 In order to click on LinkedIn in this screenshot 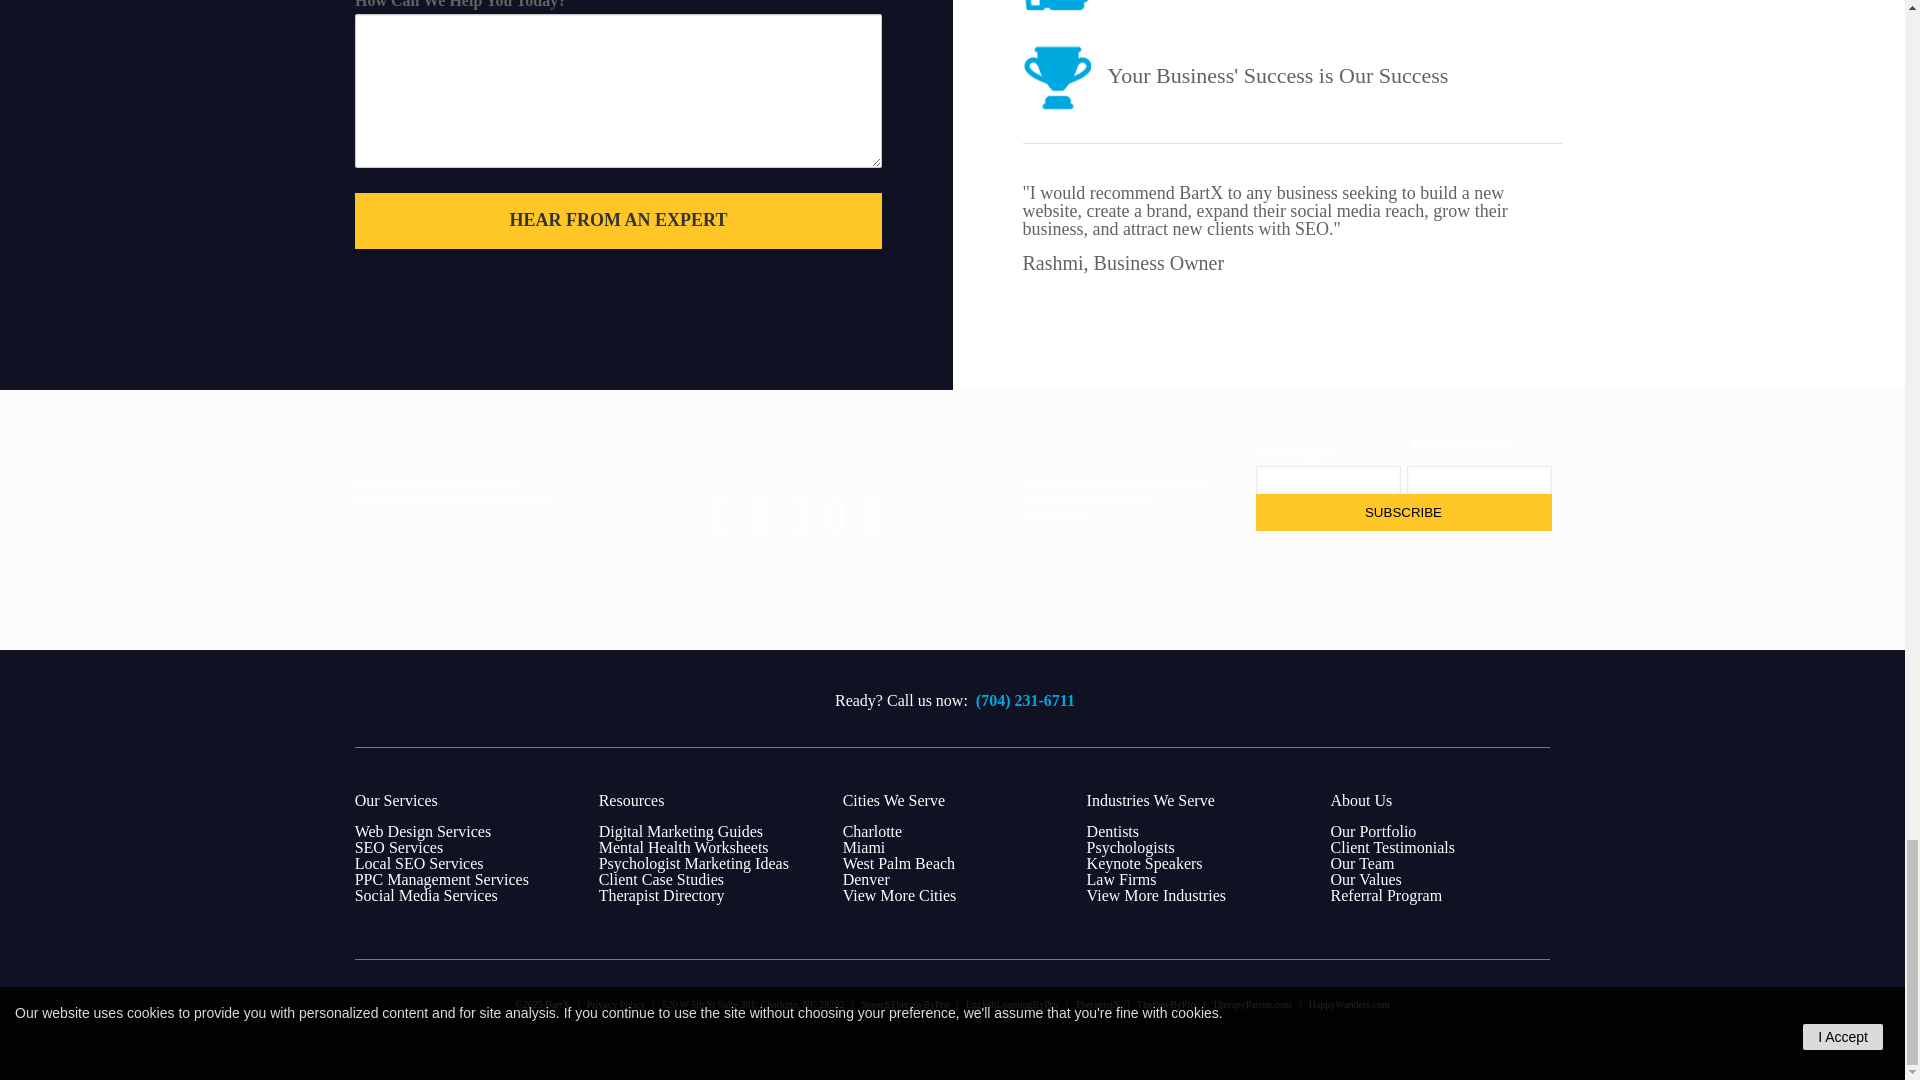, I will do `click(952, 1016)`.